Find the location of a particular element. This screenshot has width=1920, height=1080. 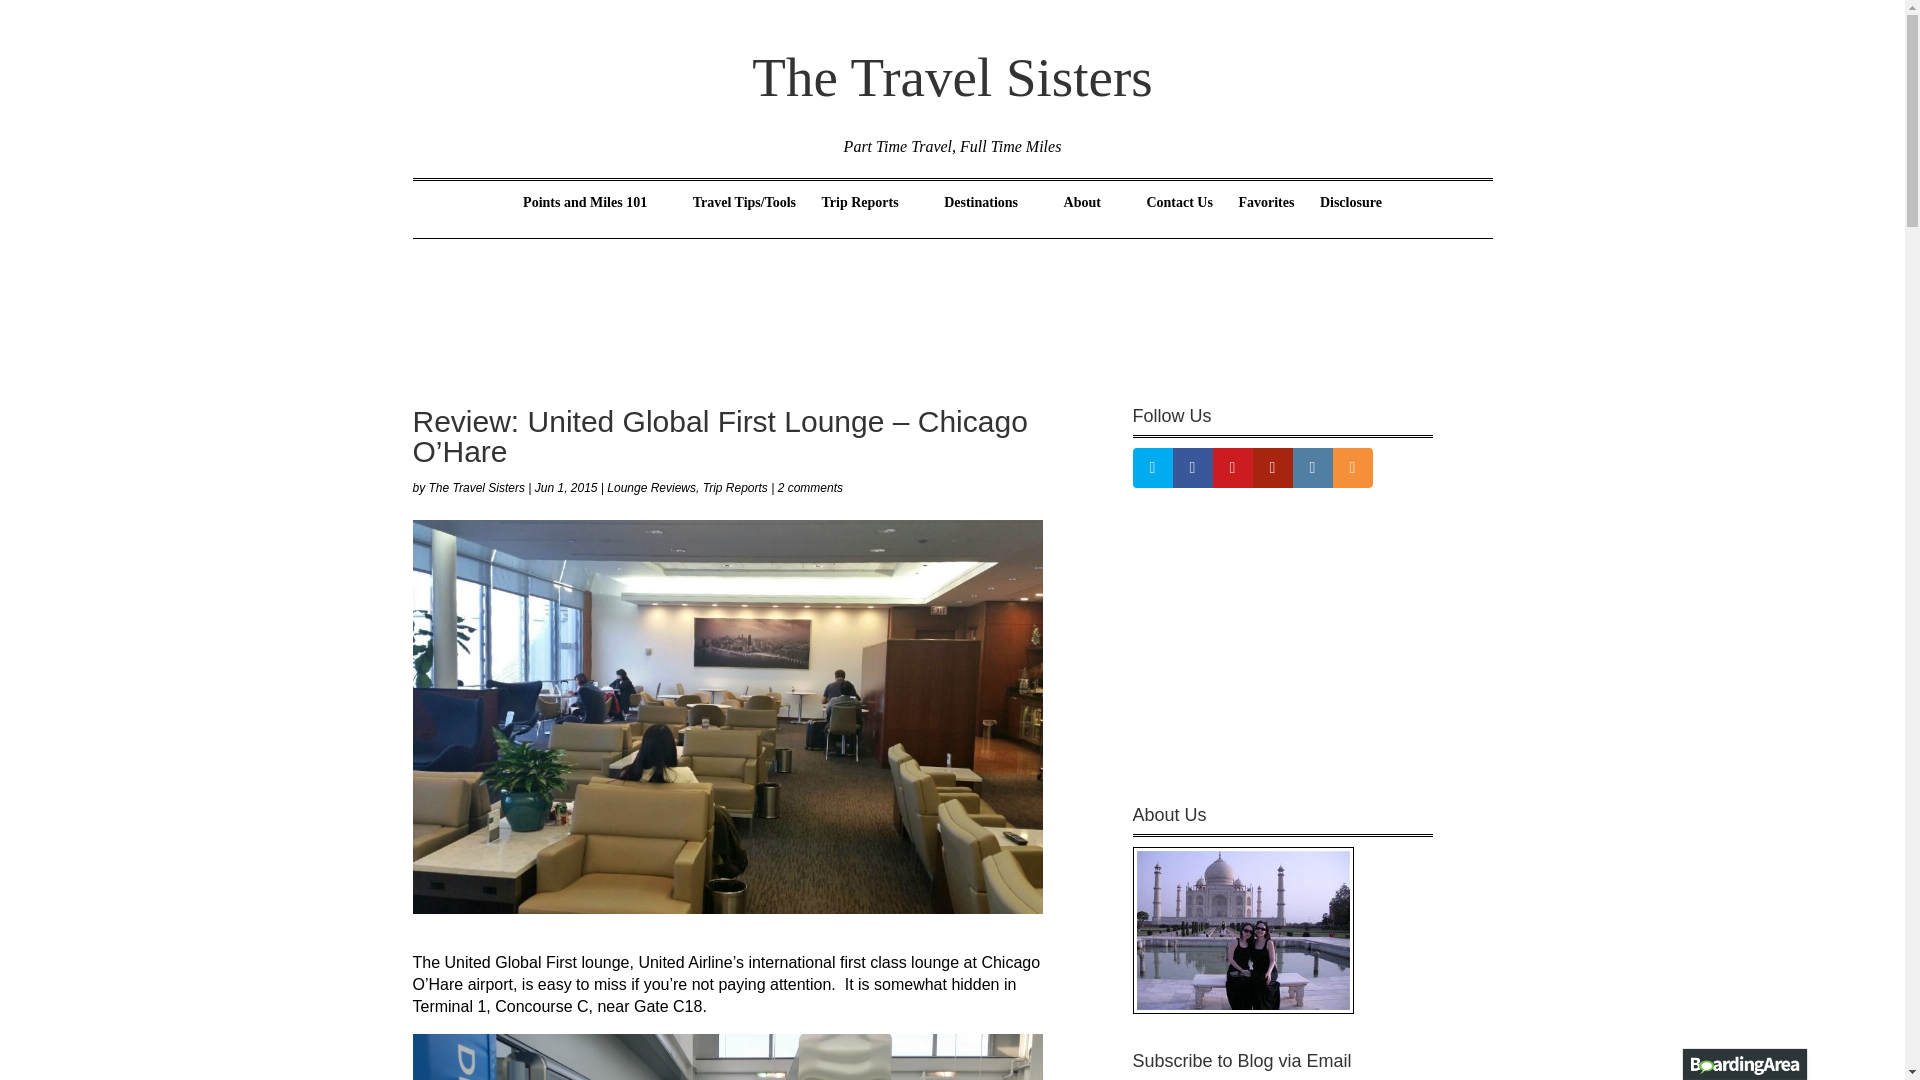

Posts by The Travel Sisters is located at coordinates (476, 487).